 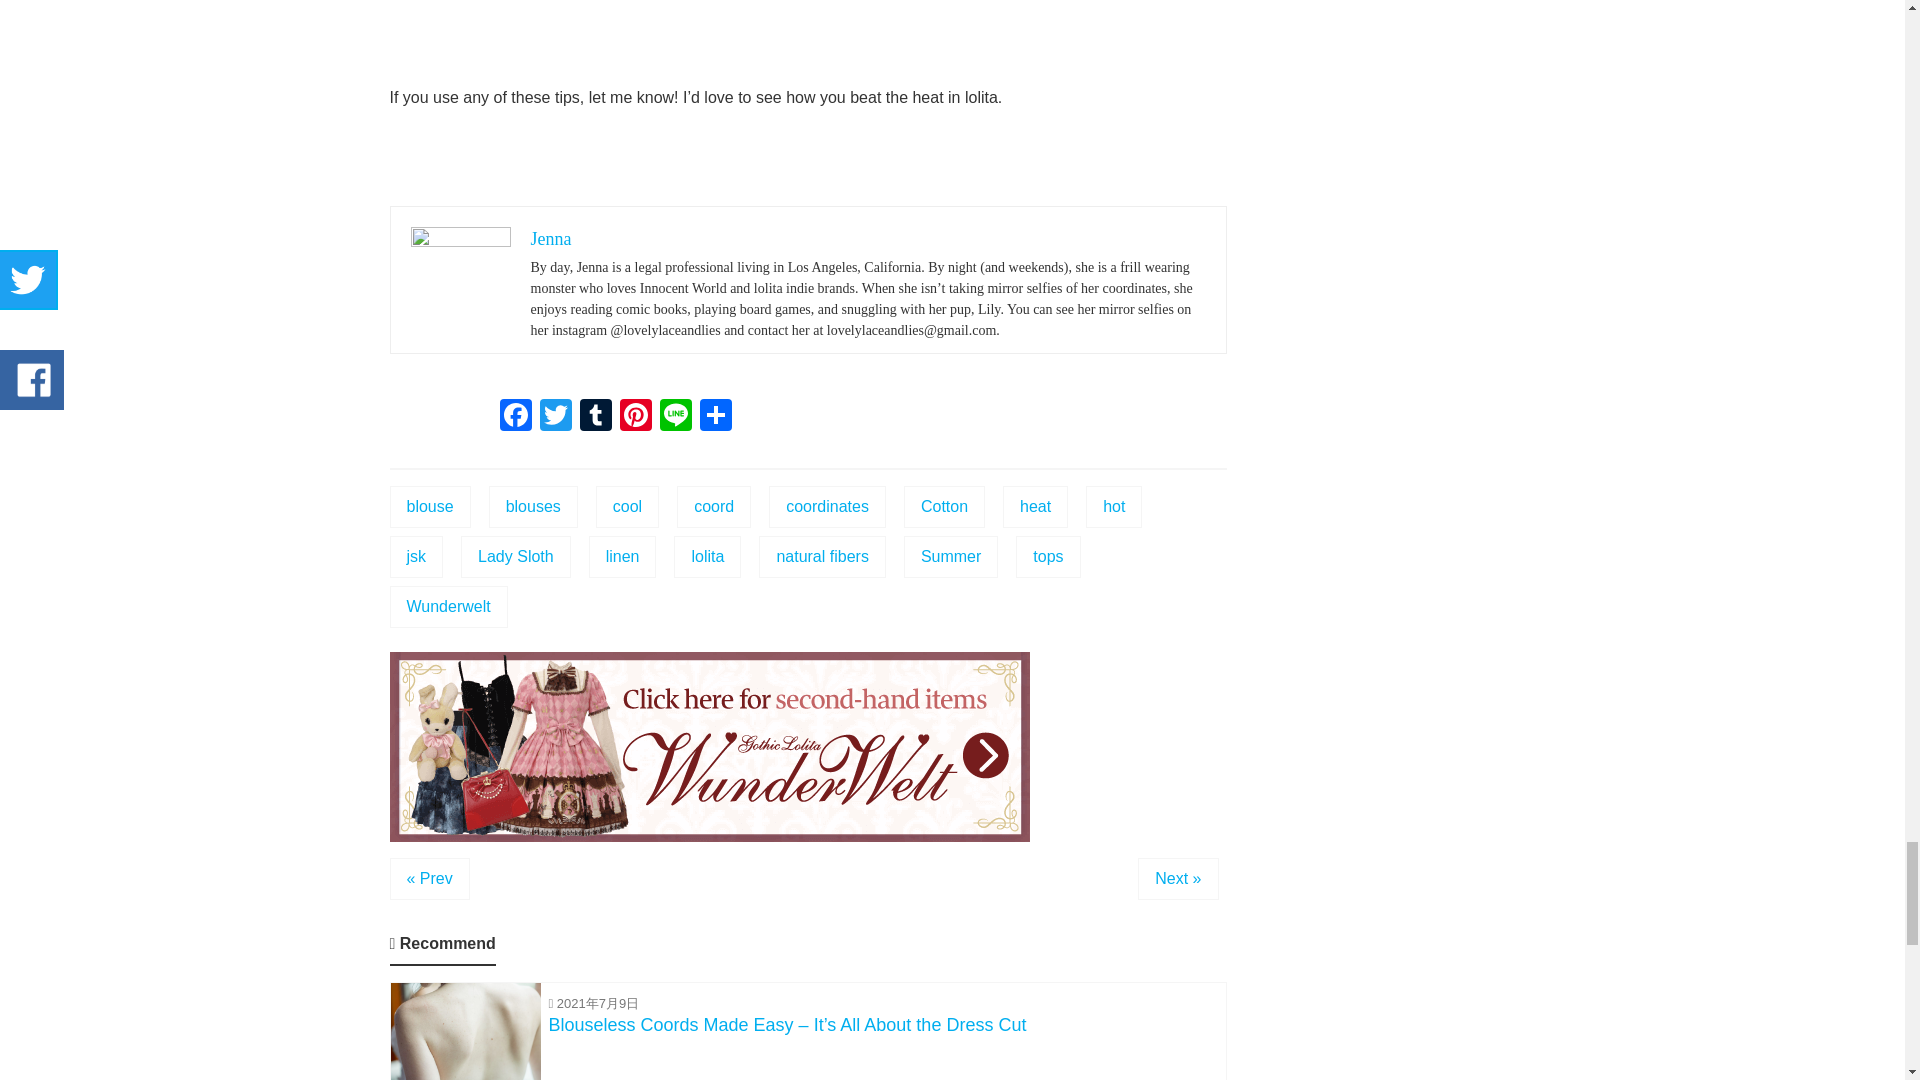 I want to click on How to Organise a Big Meetup or Event?, so click(x=430, y=878).